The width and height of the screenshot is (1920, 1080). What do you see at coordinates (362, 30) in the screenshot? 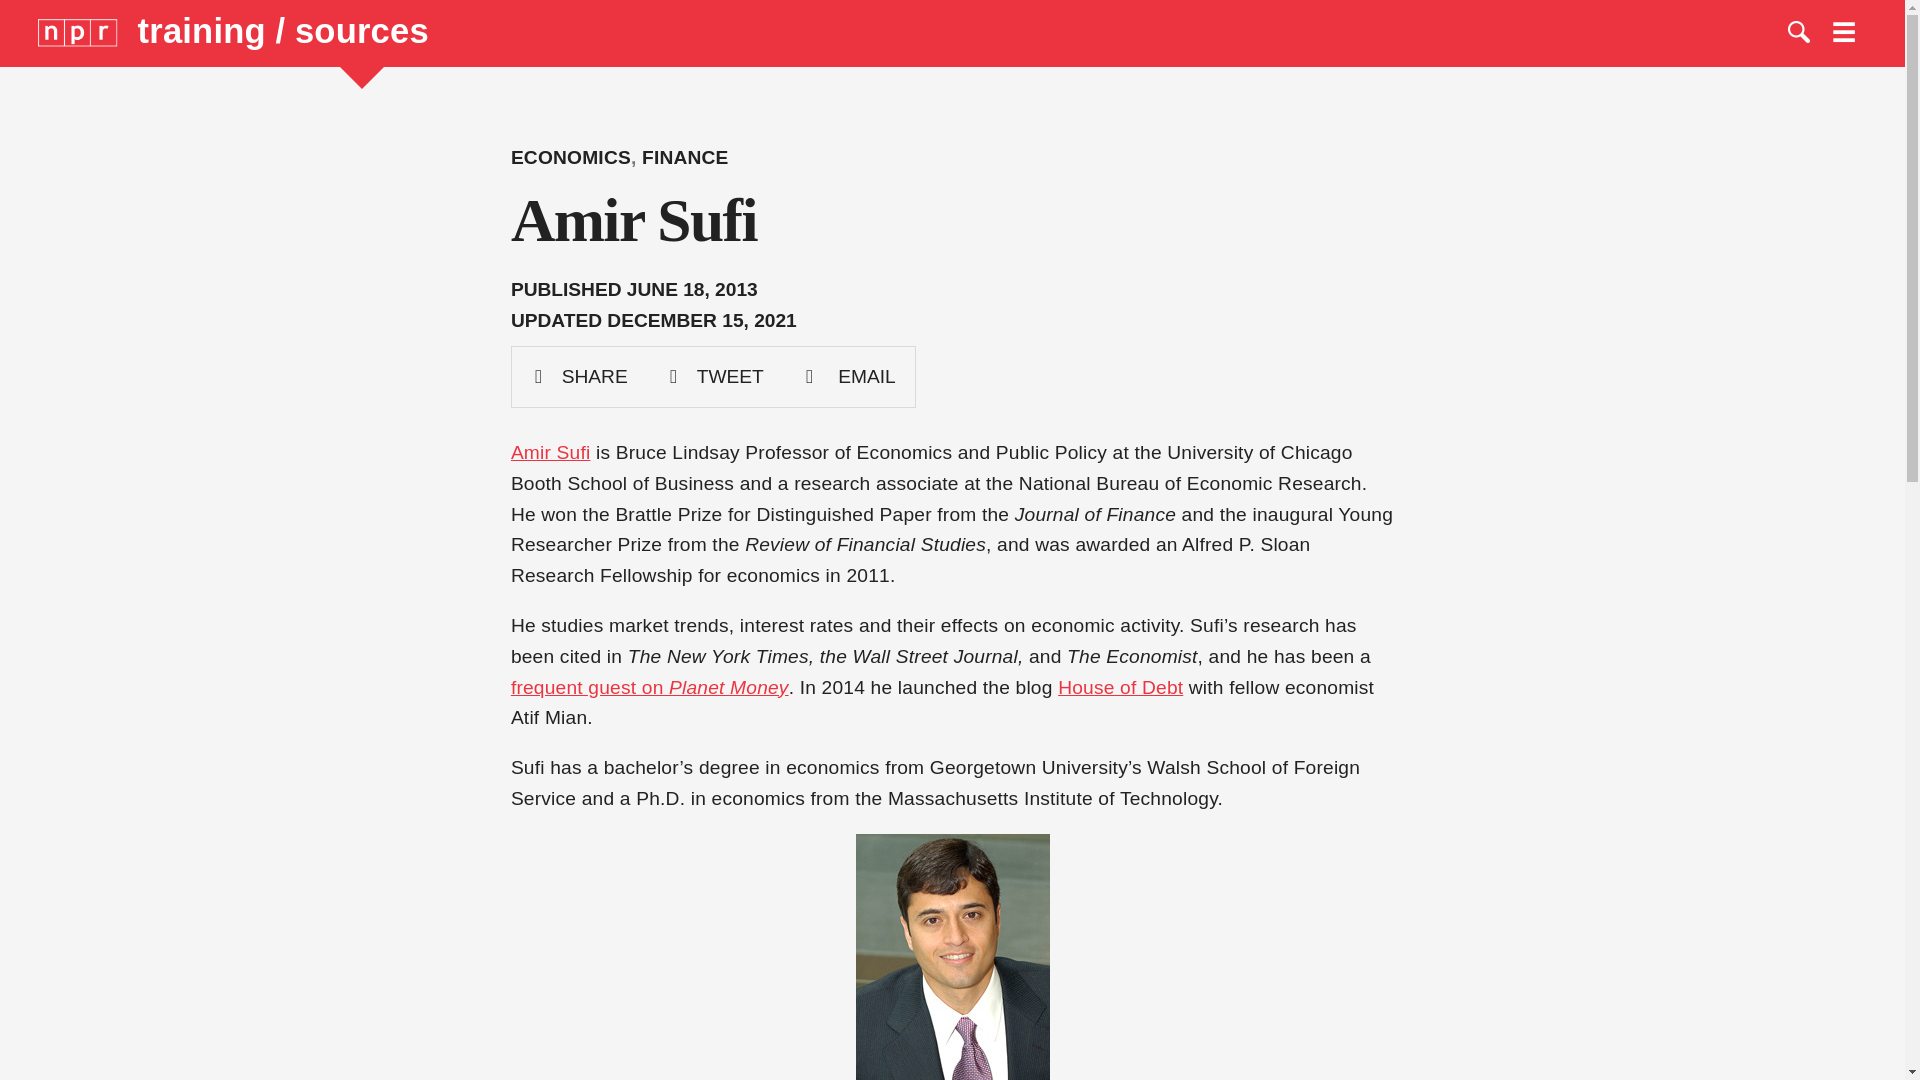
I see `sources` at bounding box center [362, 30].